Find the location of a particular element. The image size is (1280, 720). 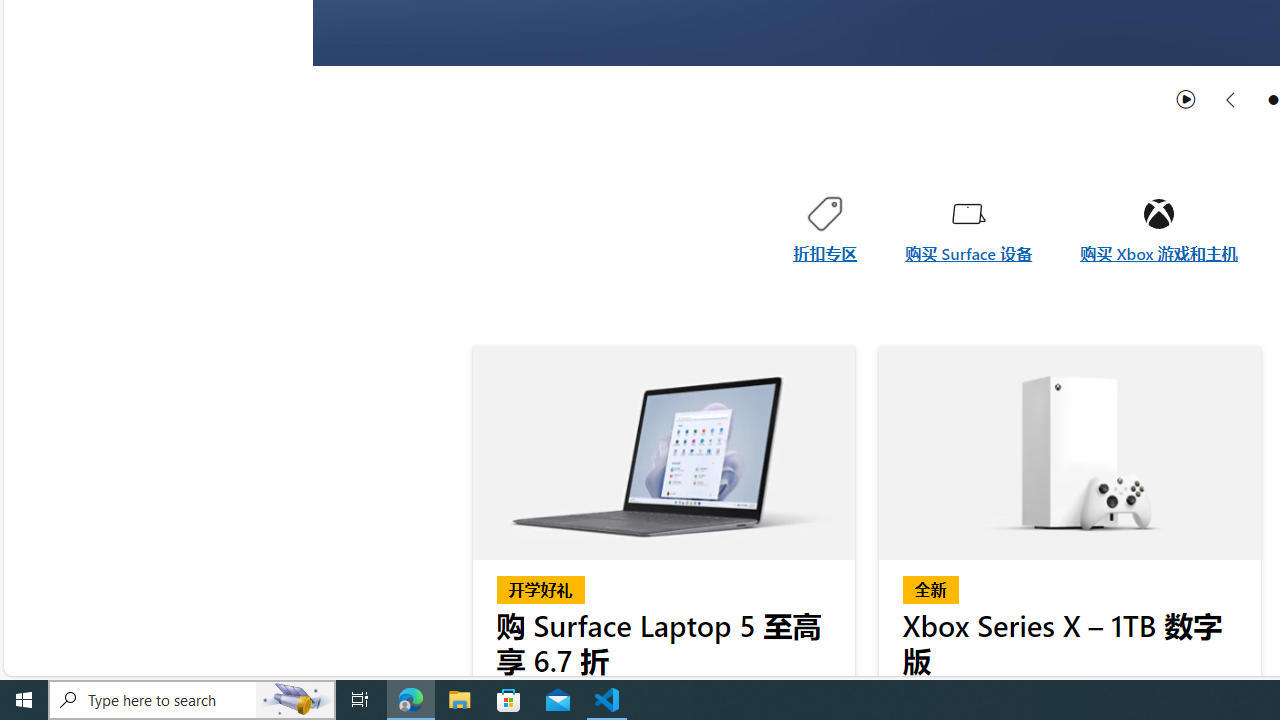

Pause is located at coordinates (1186, 99).